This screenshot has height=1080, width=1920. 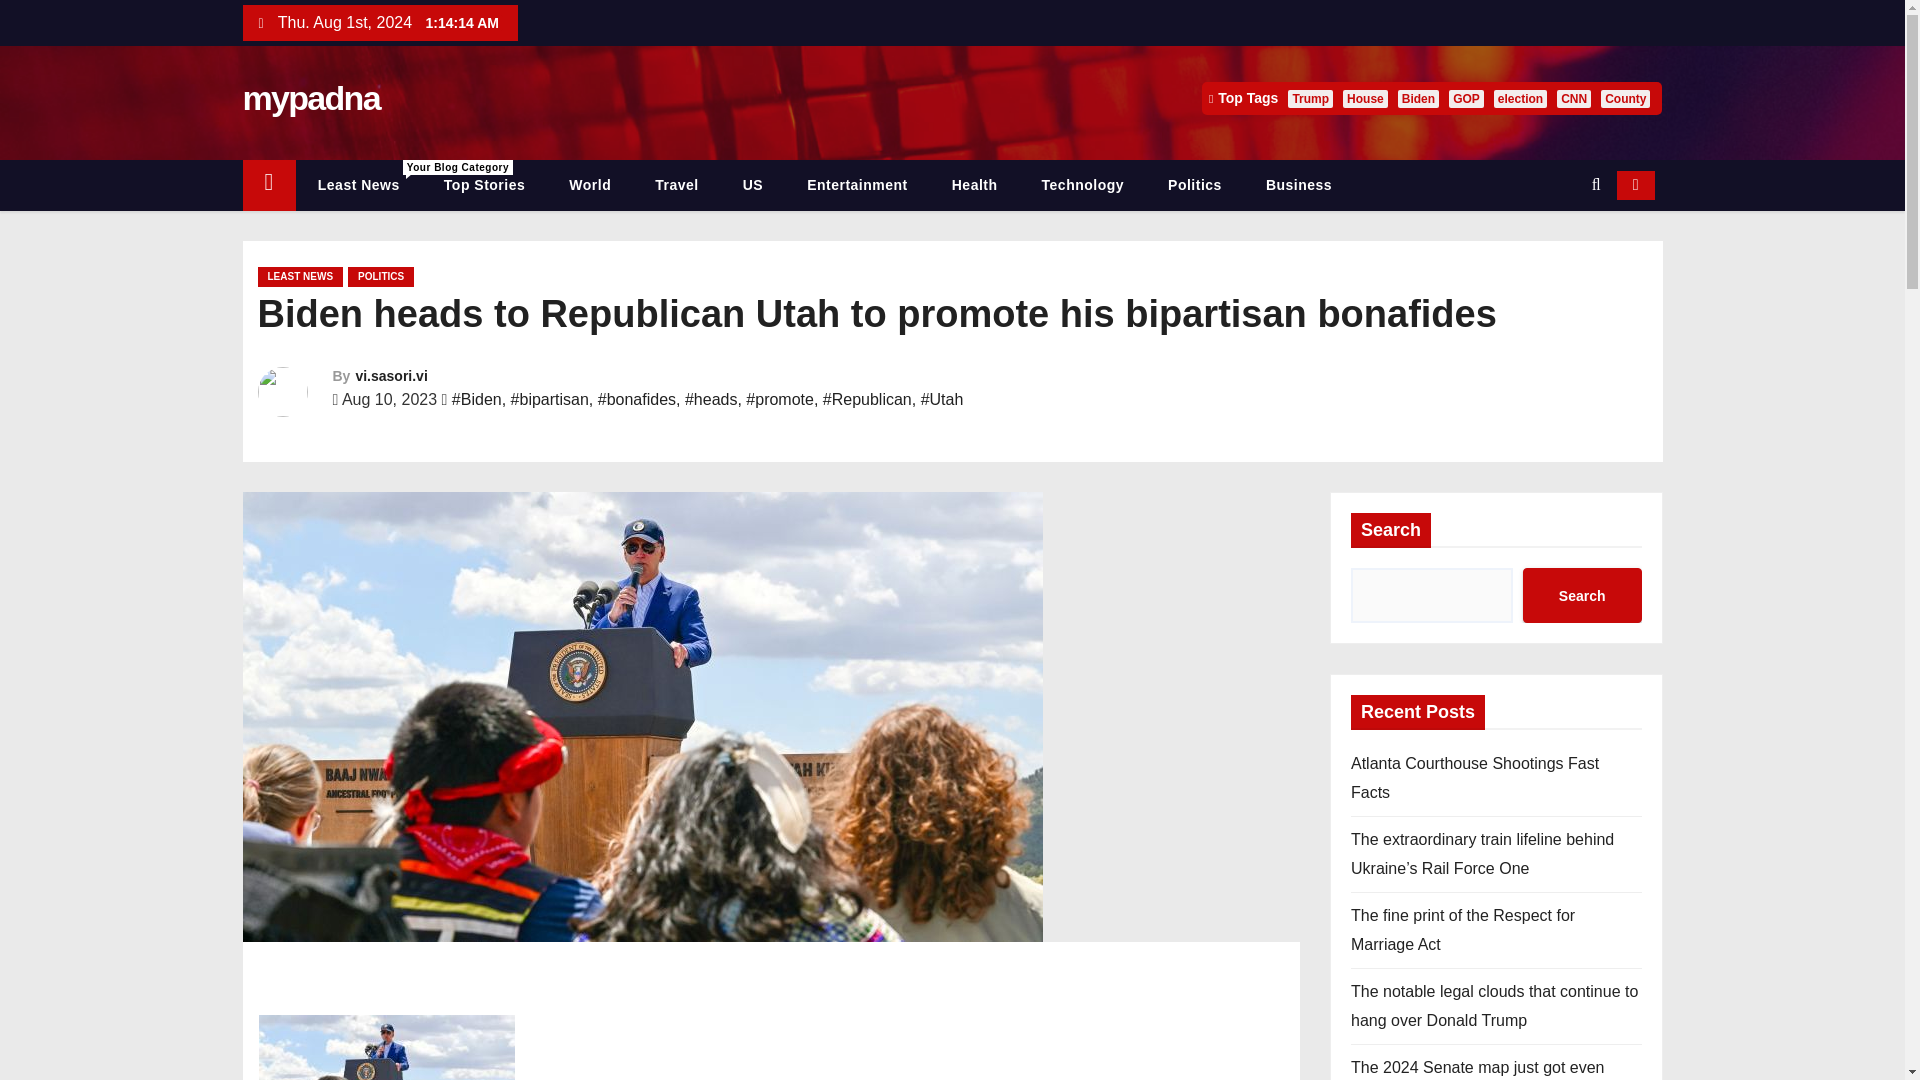 What do you see at coordinates (857, 184) in the screenshot?
I see `Technology` at bounding box center [857, 184].